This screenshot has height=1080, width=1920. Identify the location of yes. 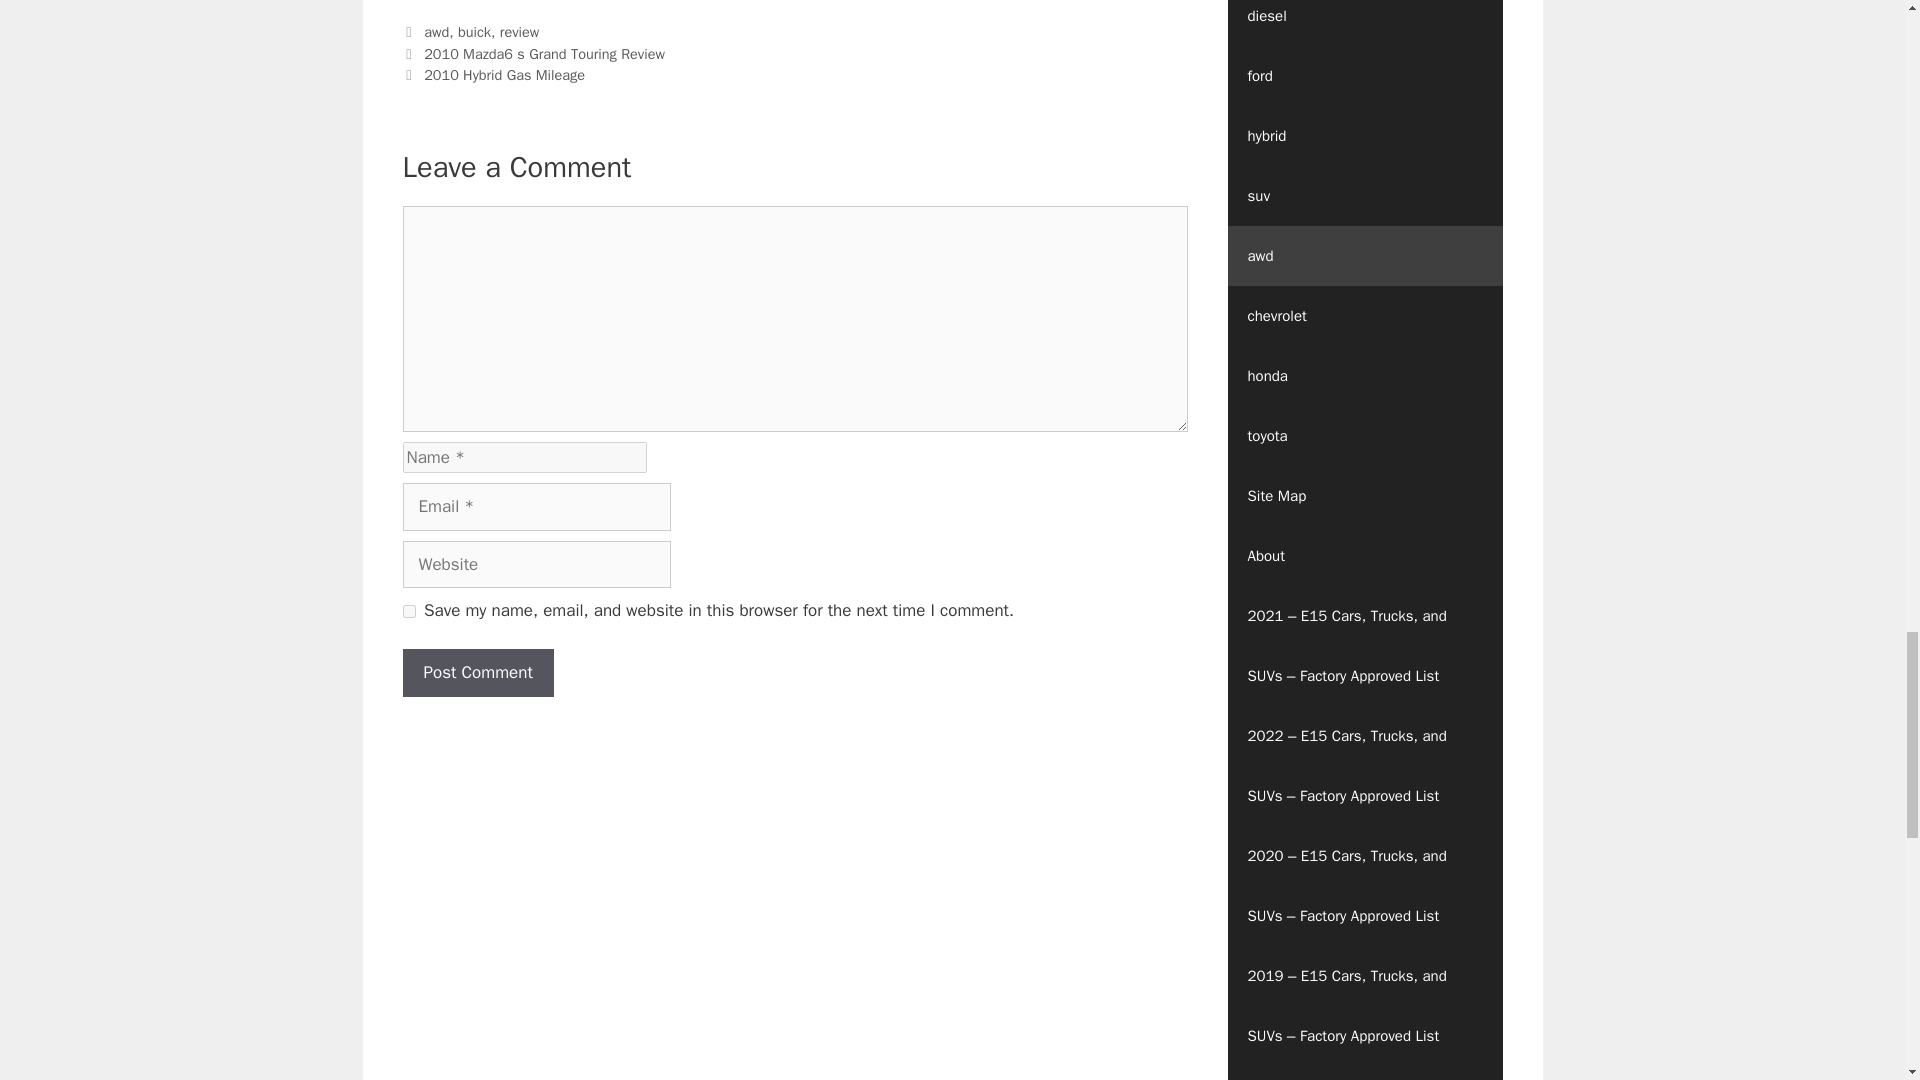
(408, 610).